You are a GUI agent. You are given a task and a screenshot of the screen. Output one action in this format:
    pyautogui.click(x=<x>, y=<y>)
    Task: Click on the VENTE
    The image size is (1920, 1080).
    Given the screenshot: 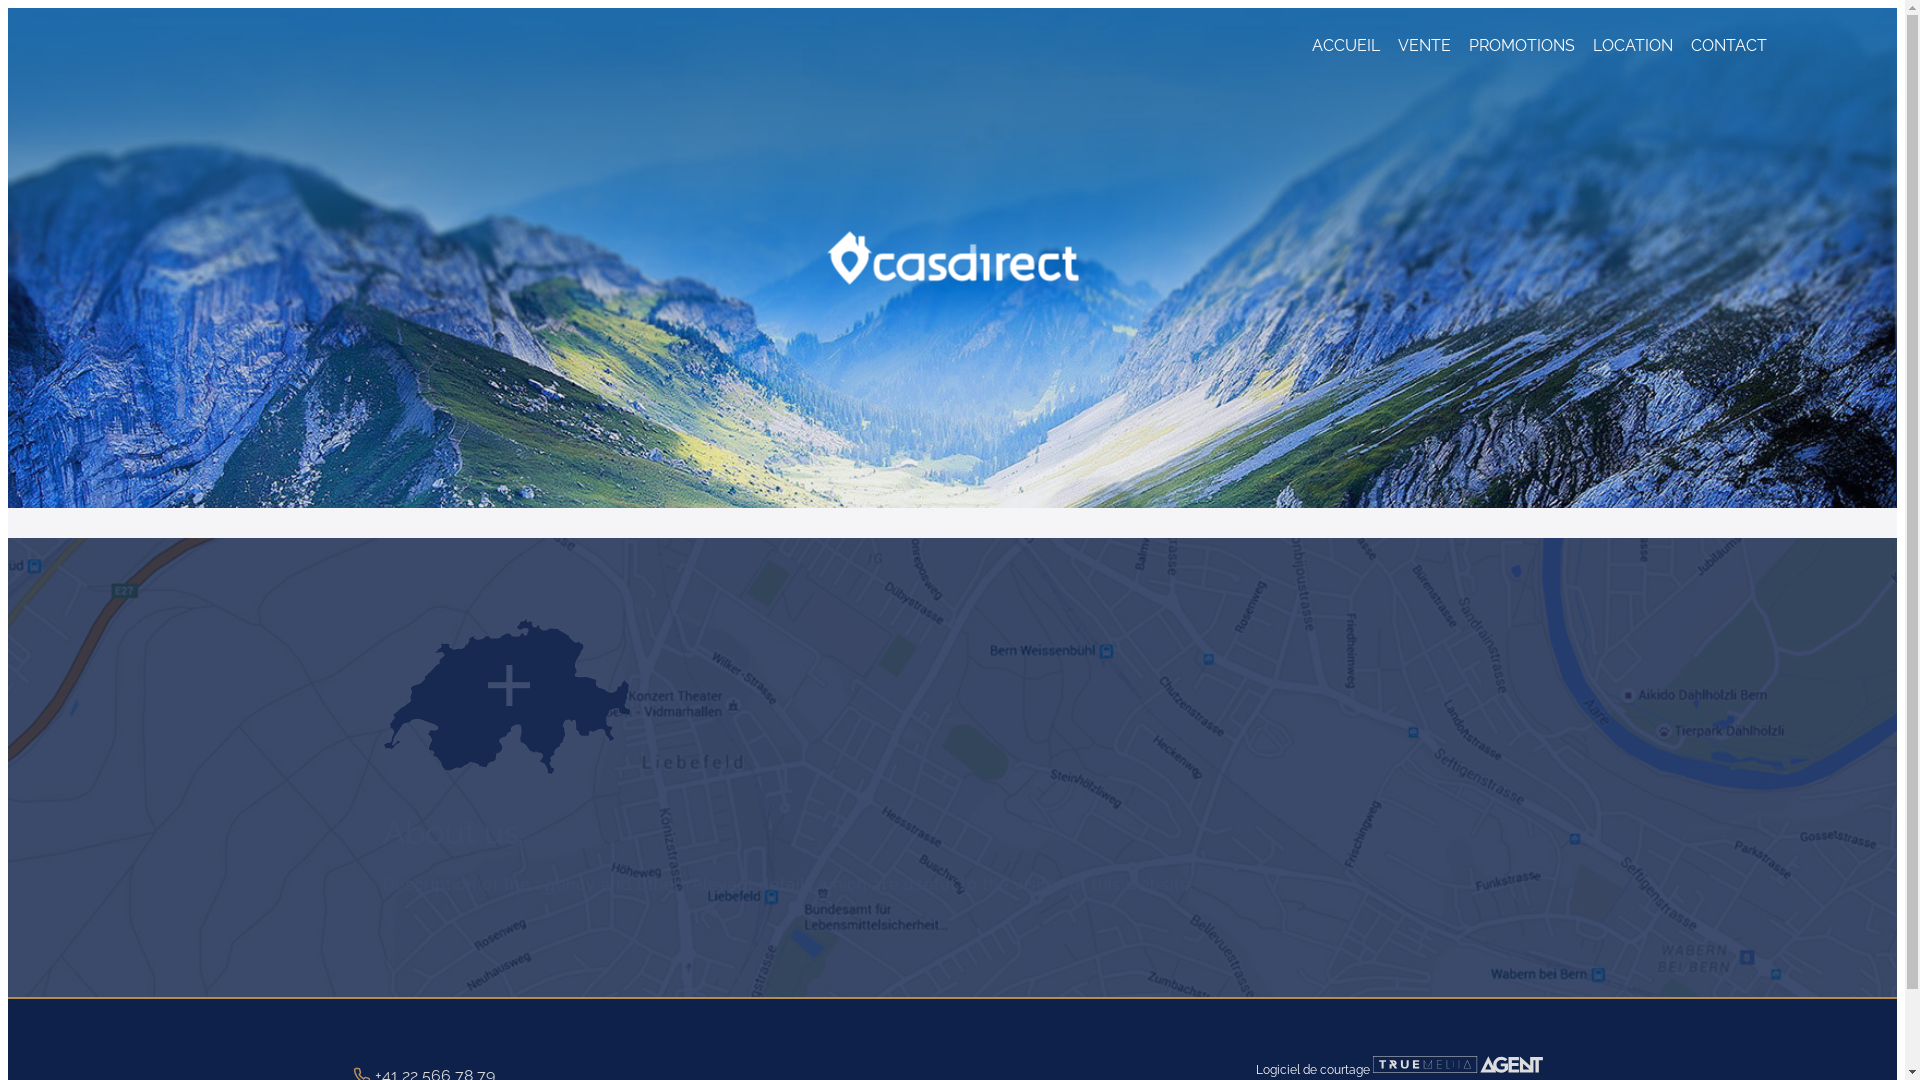 What is the action you would take?
    pyautogui.click(x=1424, y=58)
    